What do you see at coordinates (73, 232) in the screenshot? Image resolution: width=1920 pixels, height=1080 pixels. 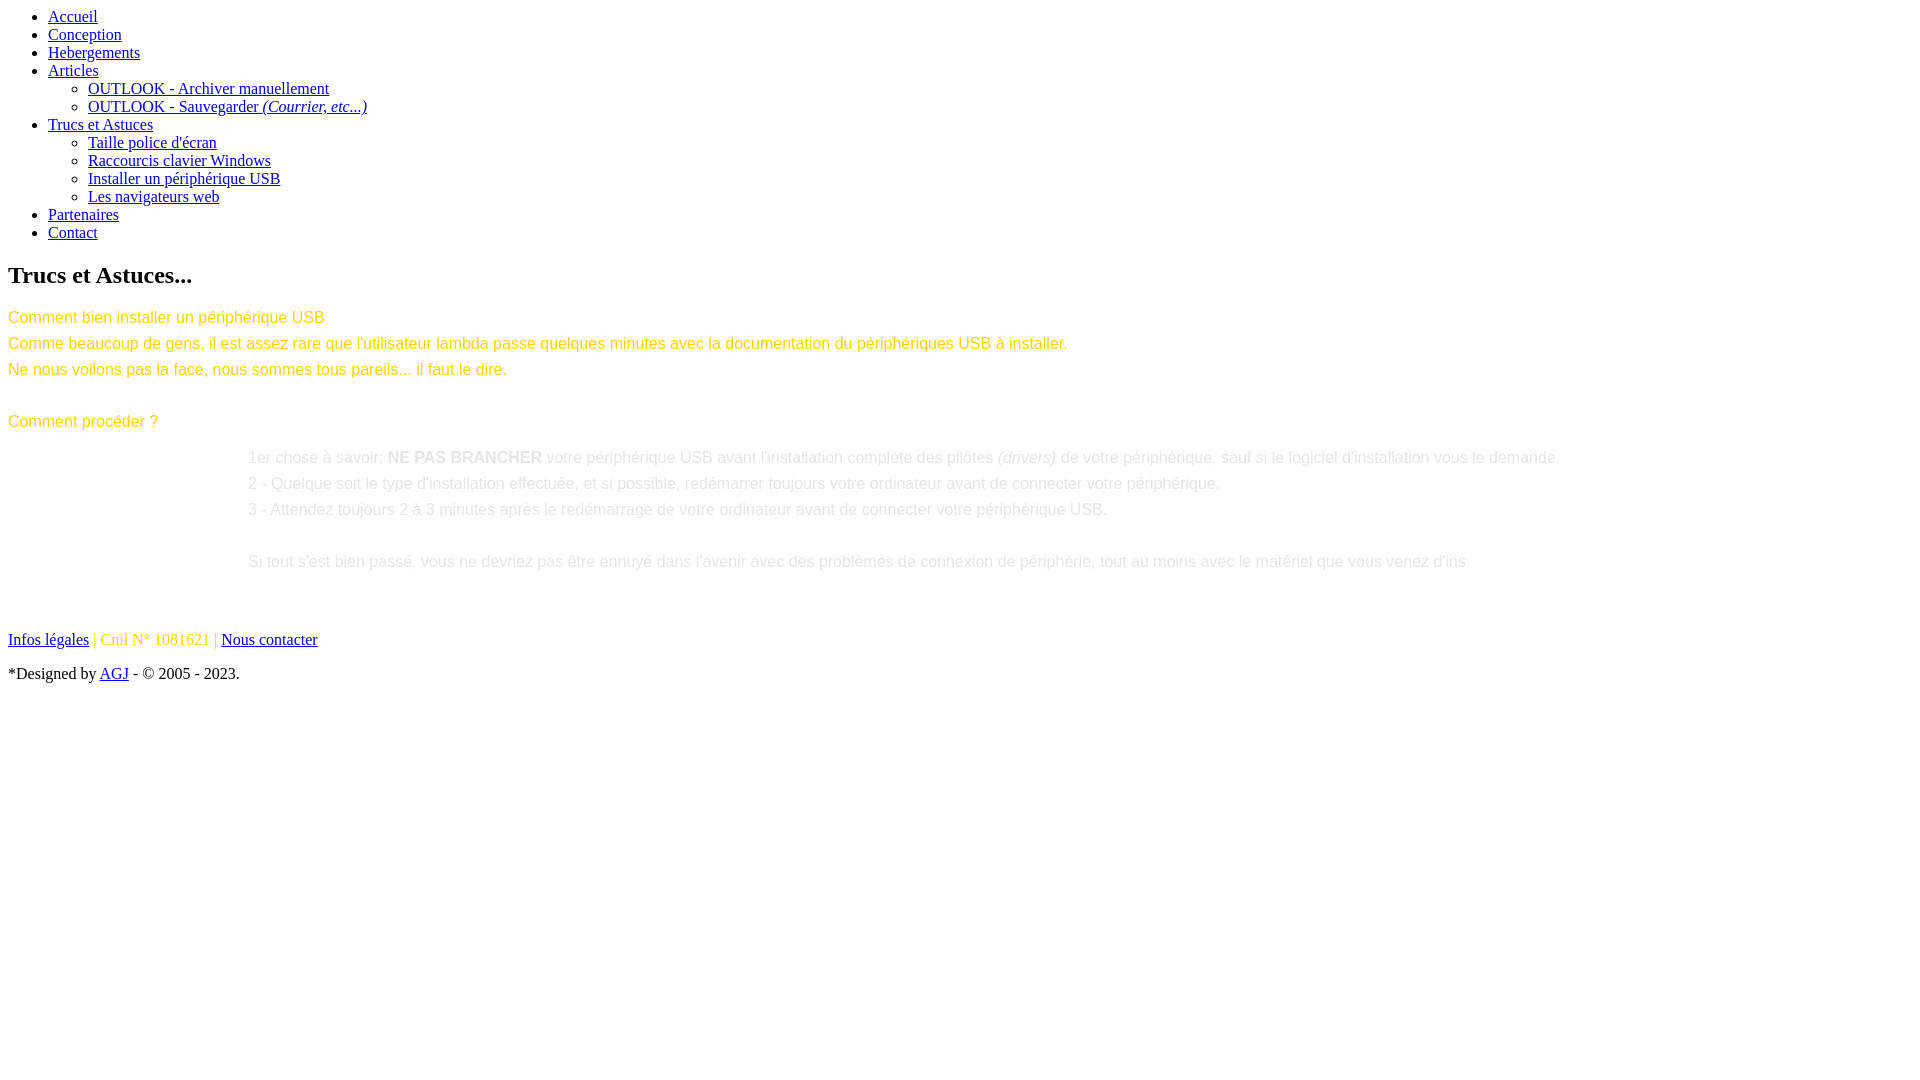 I see `Contact` at bounding box center [73, 232].